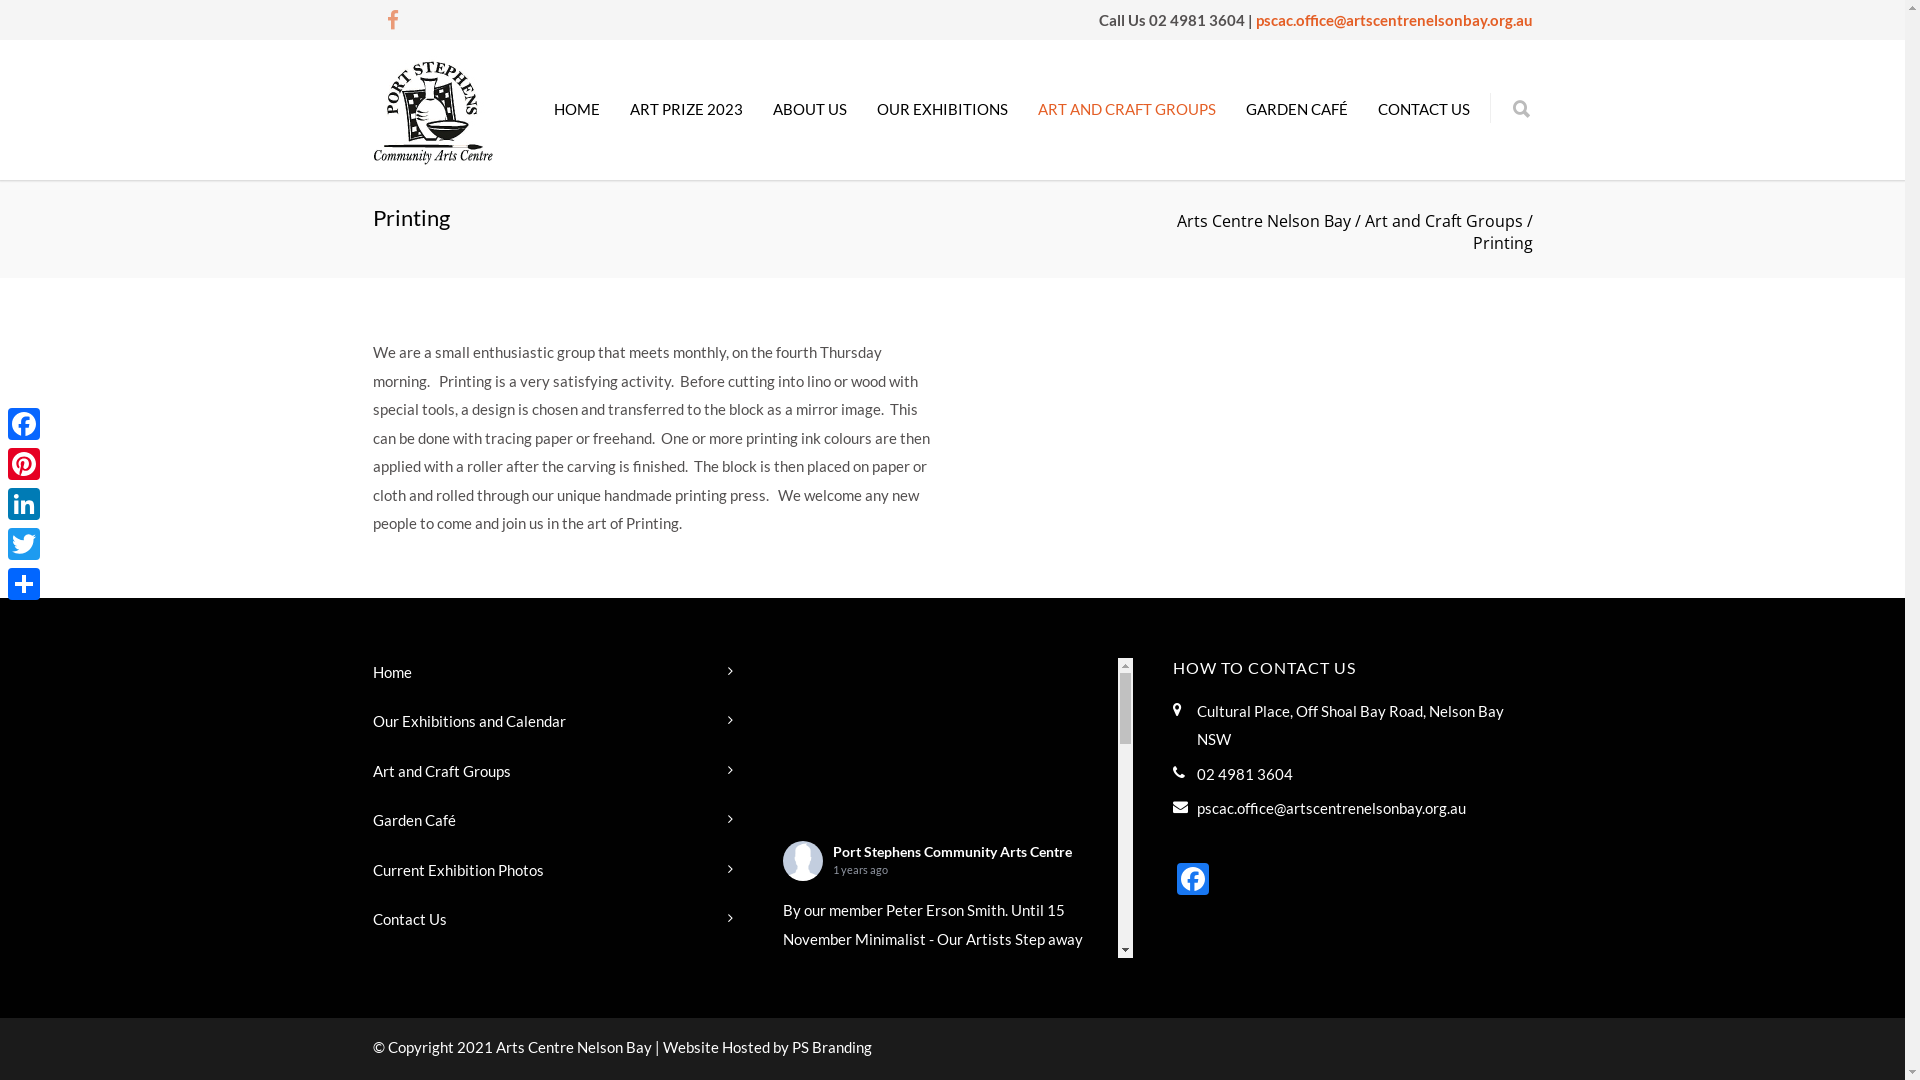 The height and width of the screenshot is (1080, 1920). Describe the element at coordinates (24, 424) in the screenshot. I see `Facebook` at that location.